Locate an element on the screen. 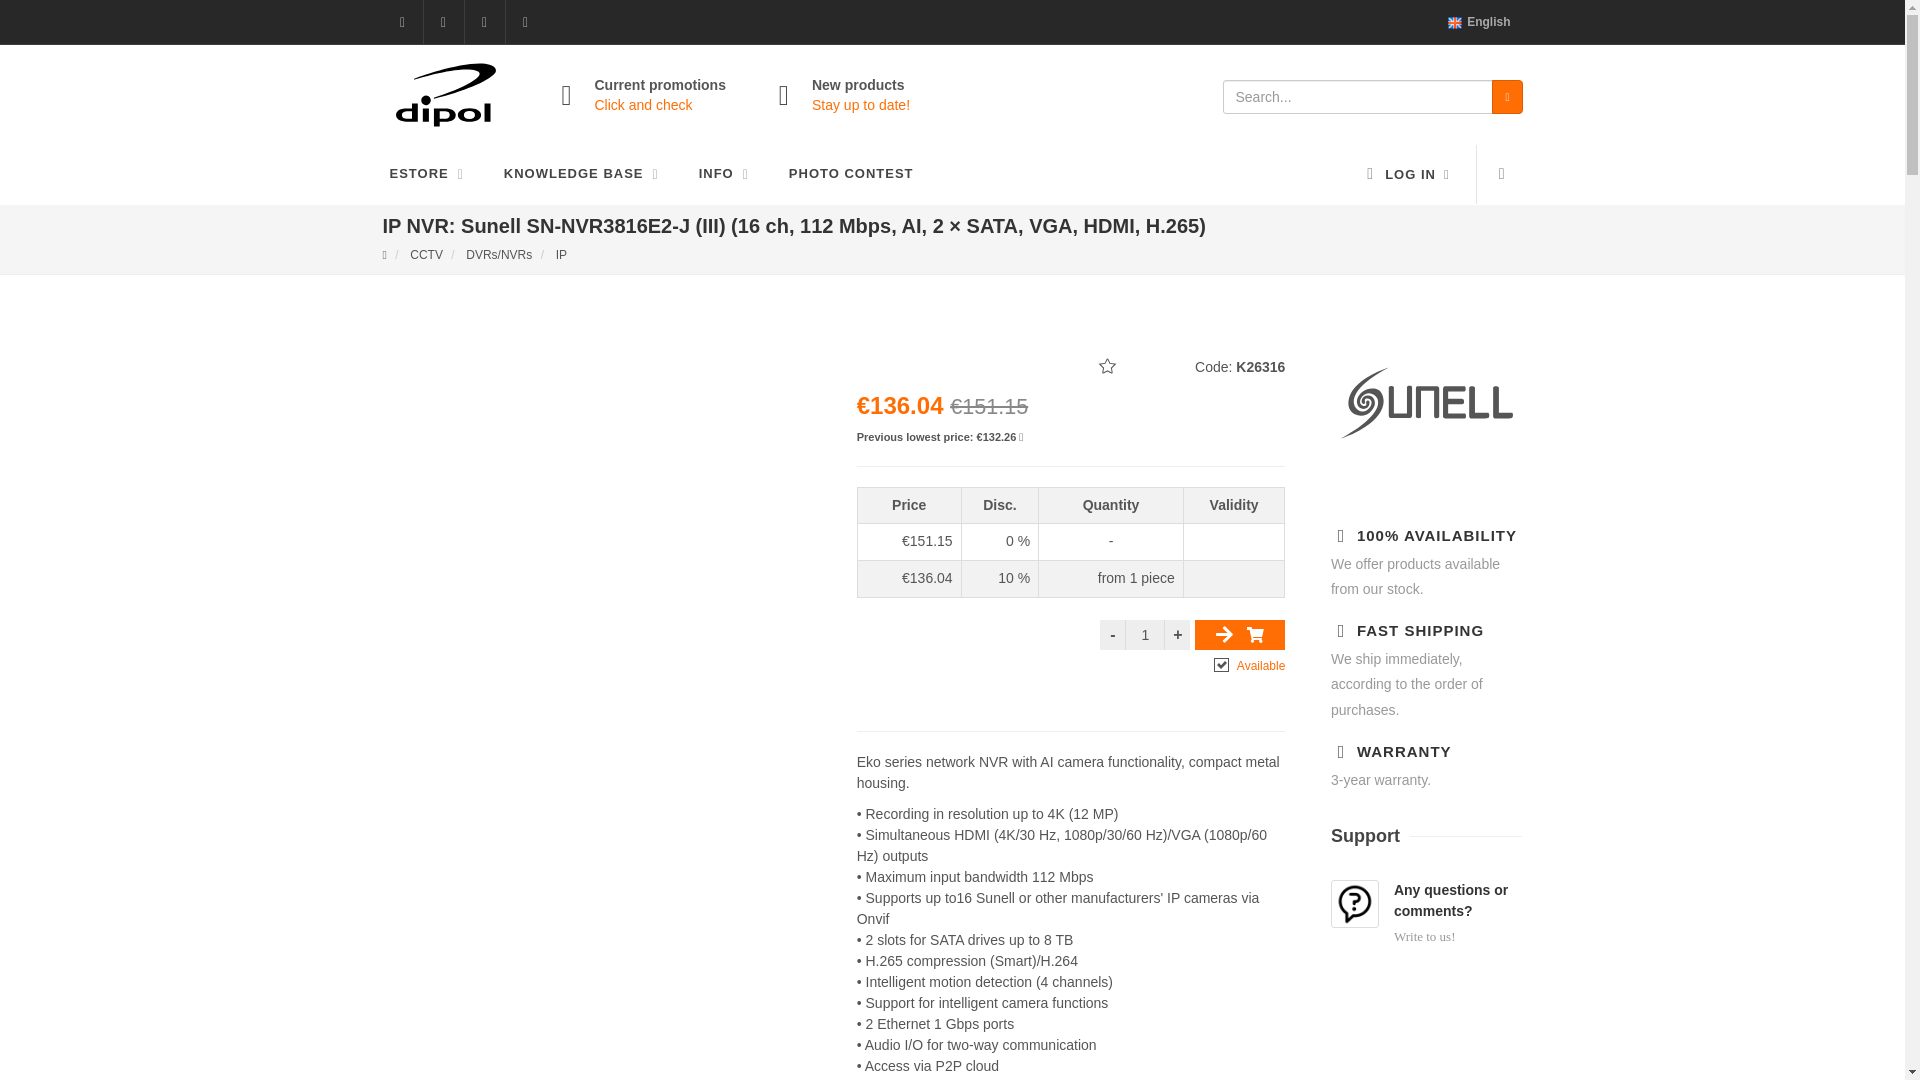 The image size is (1920, 1080). Qty is located at coordinates (1145, 634).